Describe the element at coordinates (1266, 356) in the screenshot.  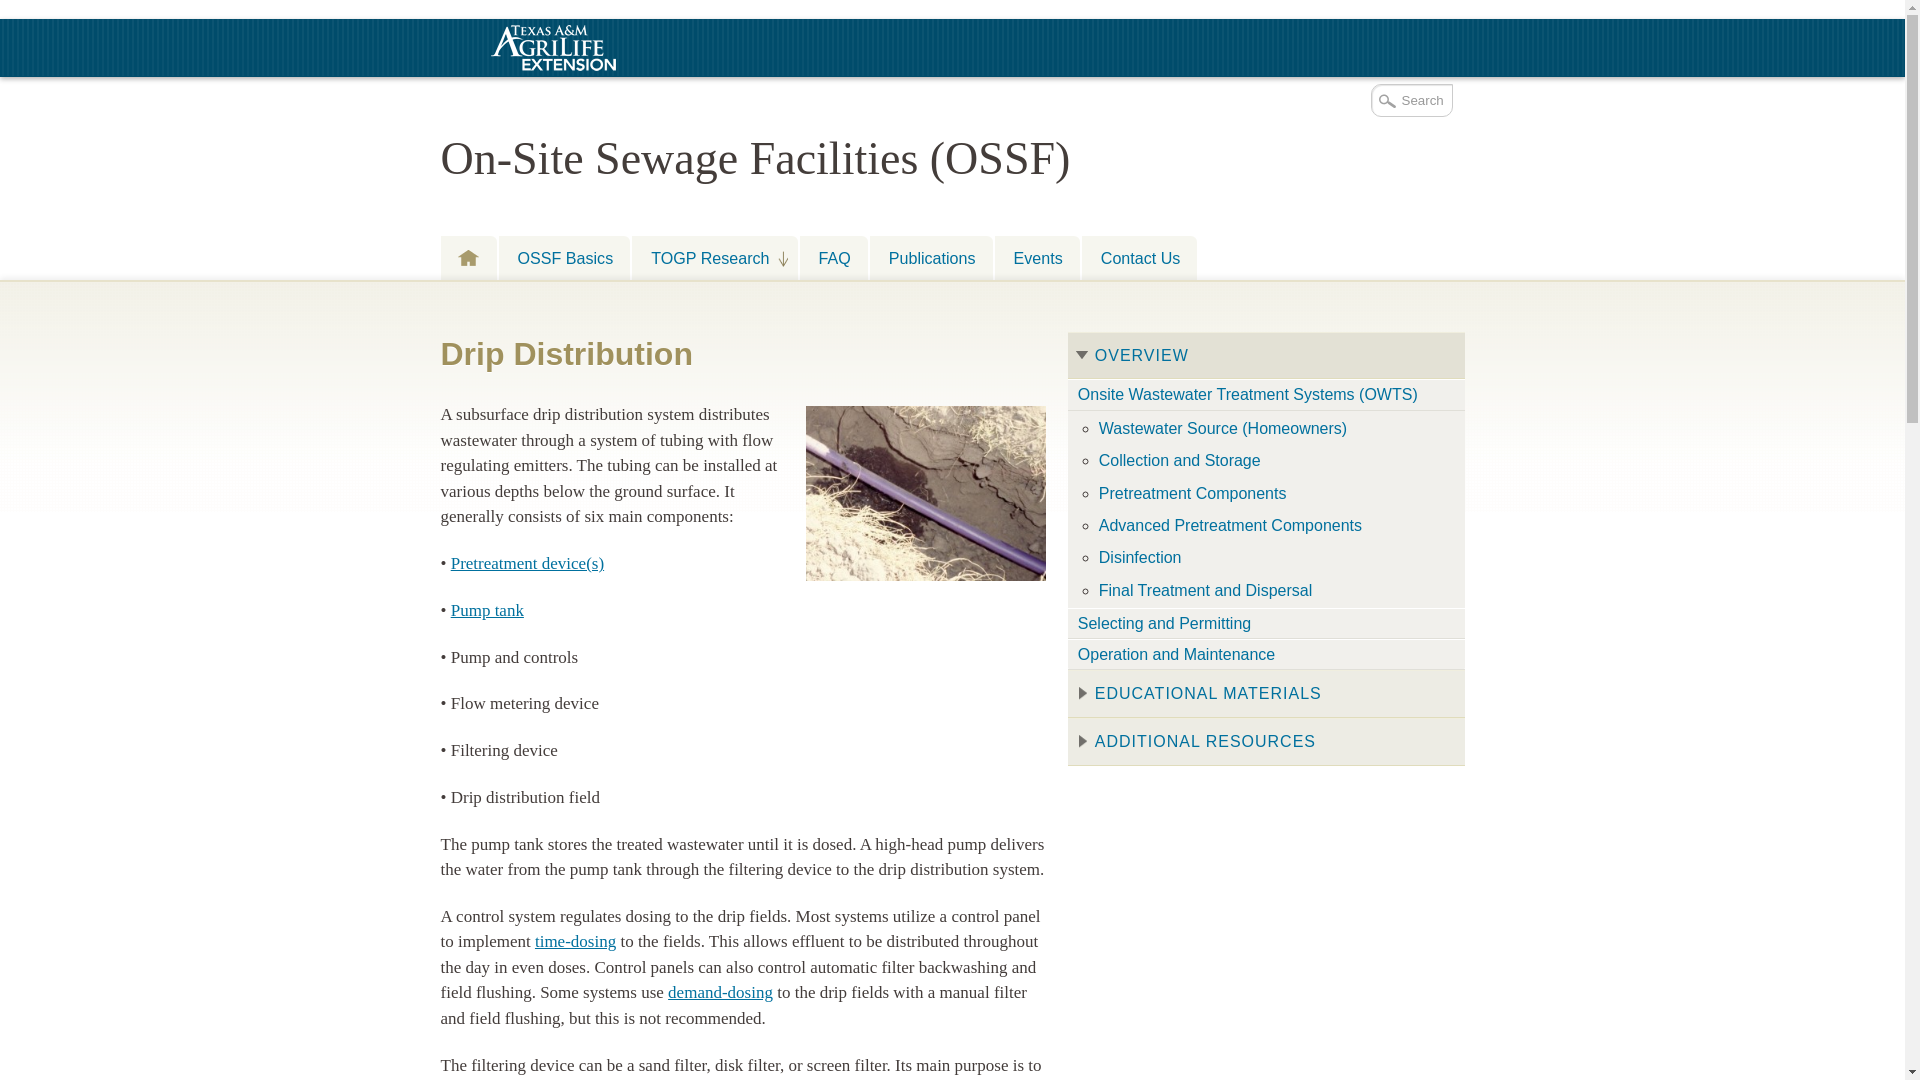
I see `OVERVIEW` at that location.